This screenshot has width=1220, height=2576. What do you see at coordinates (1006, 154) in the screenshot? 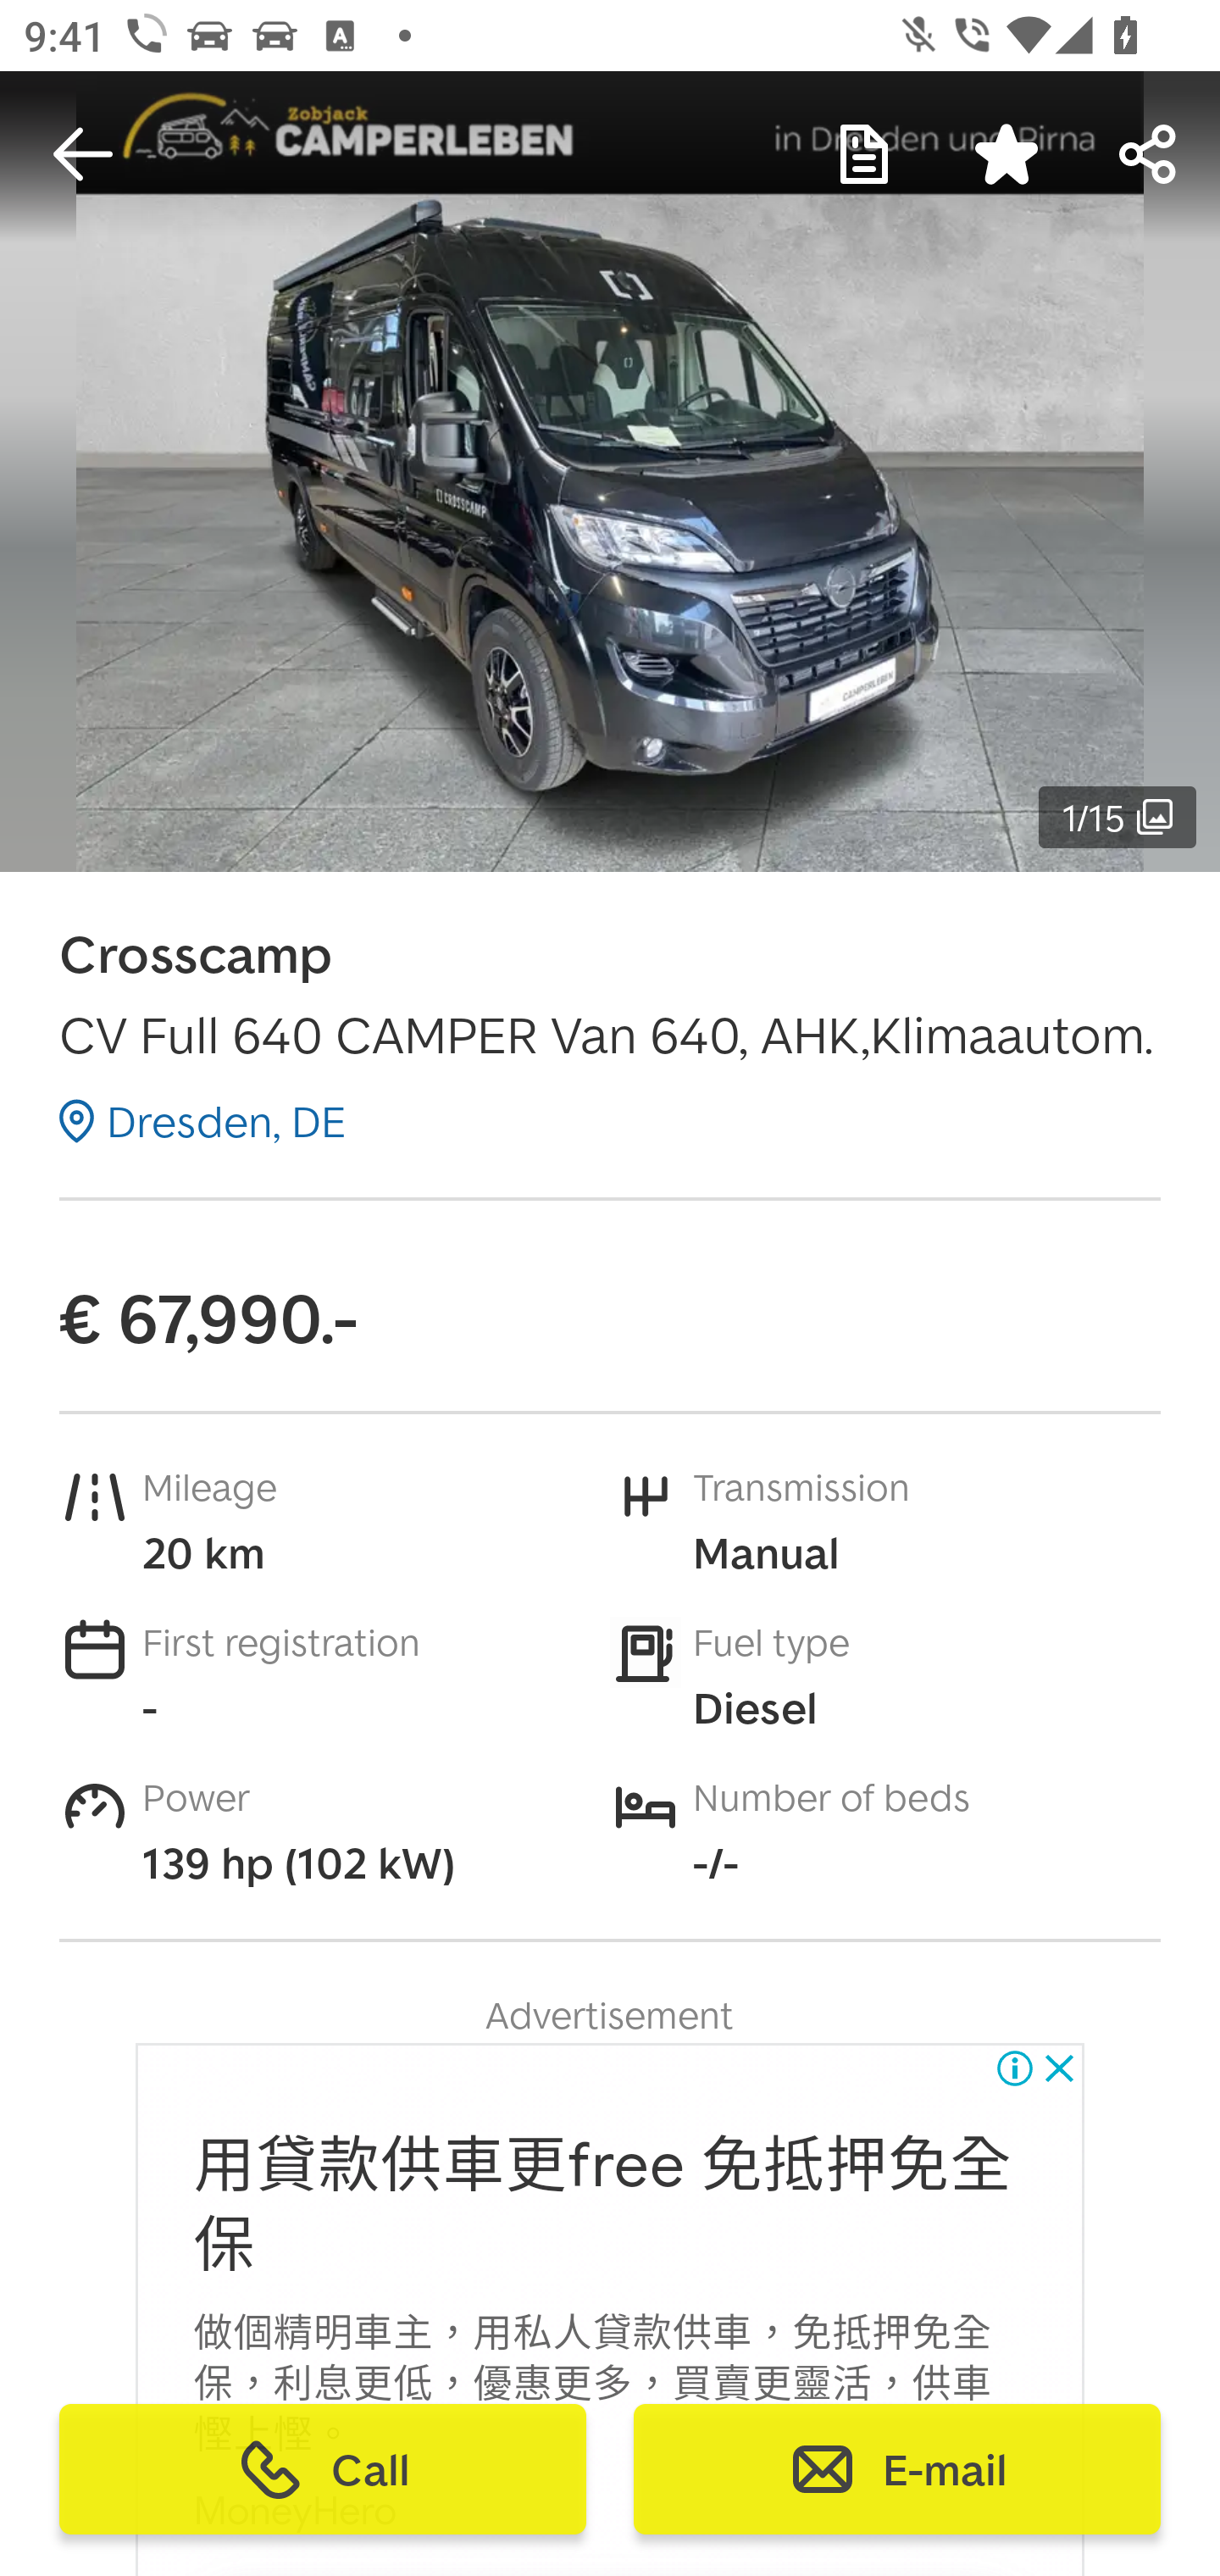
I see `Saved` at bounding box center [1006, 154].